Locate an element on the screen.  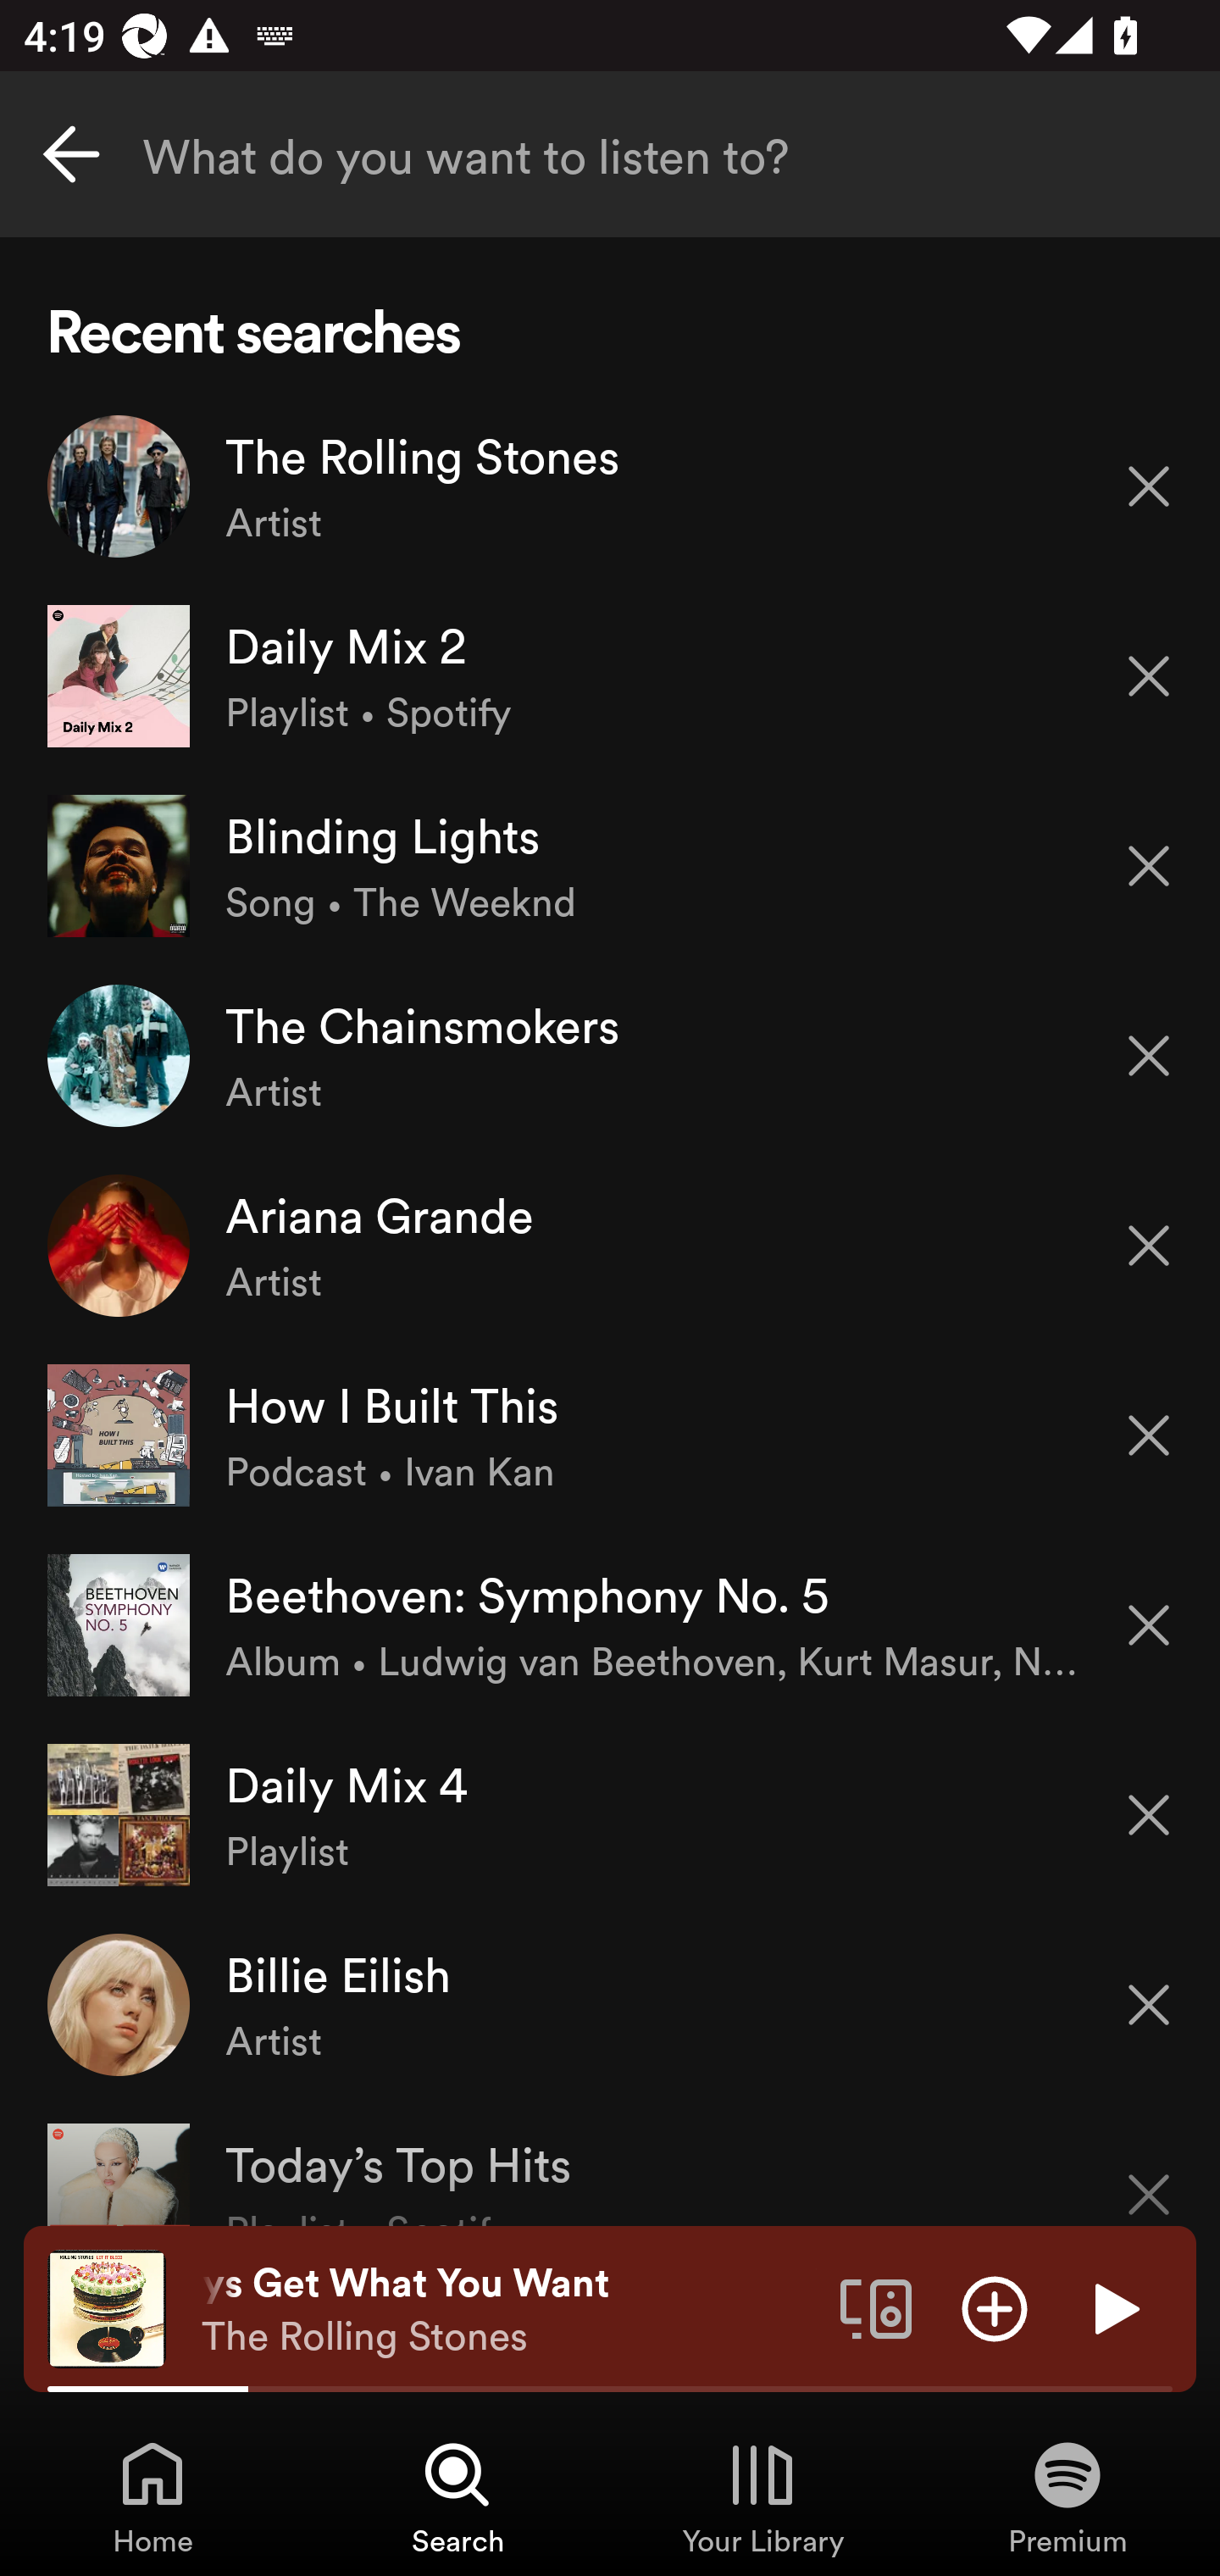
Billie Eilish Artist Remove is located at coordinates (610, 2003).